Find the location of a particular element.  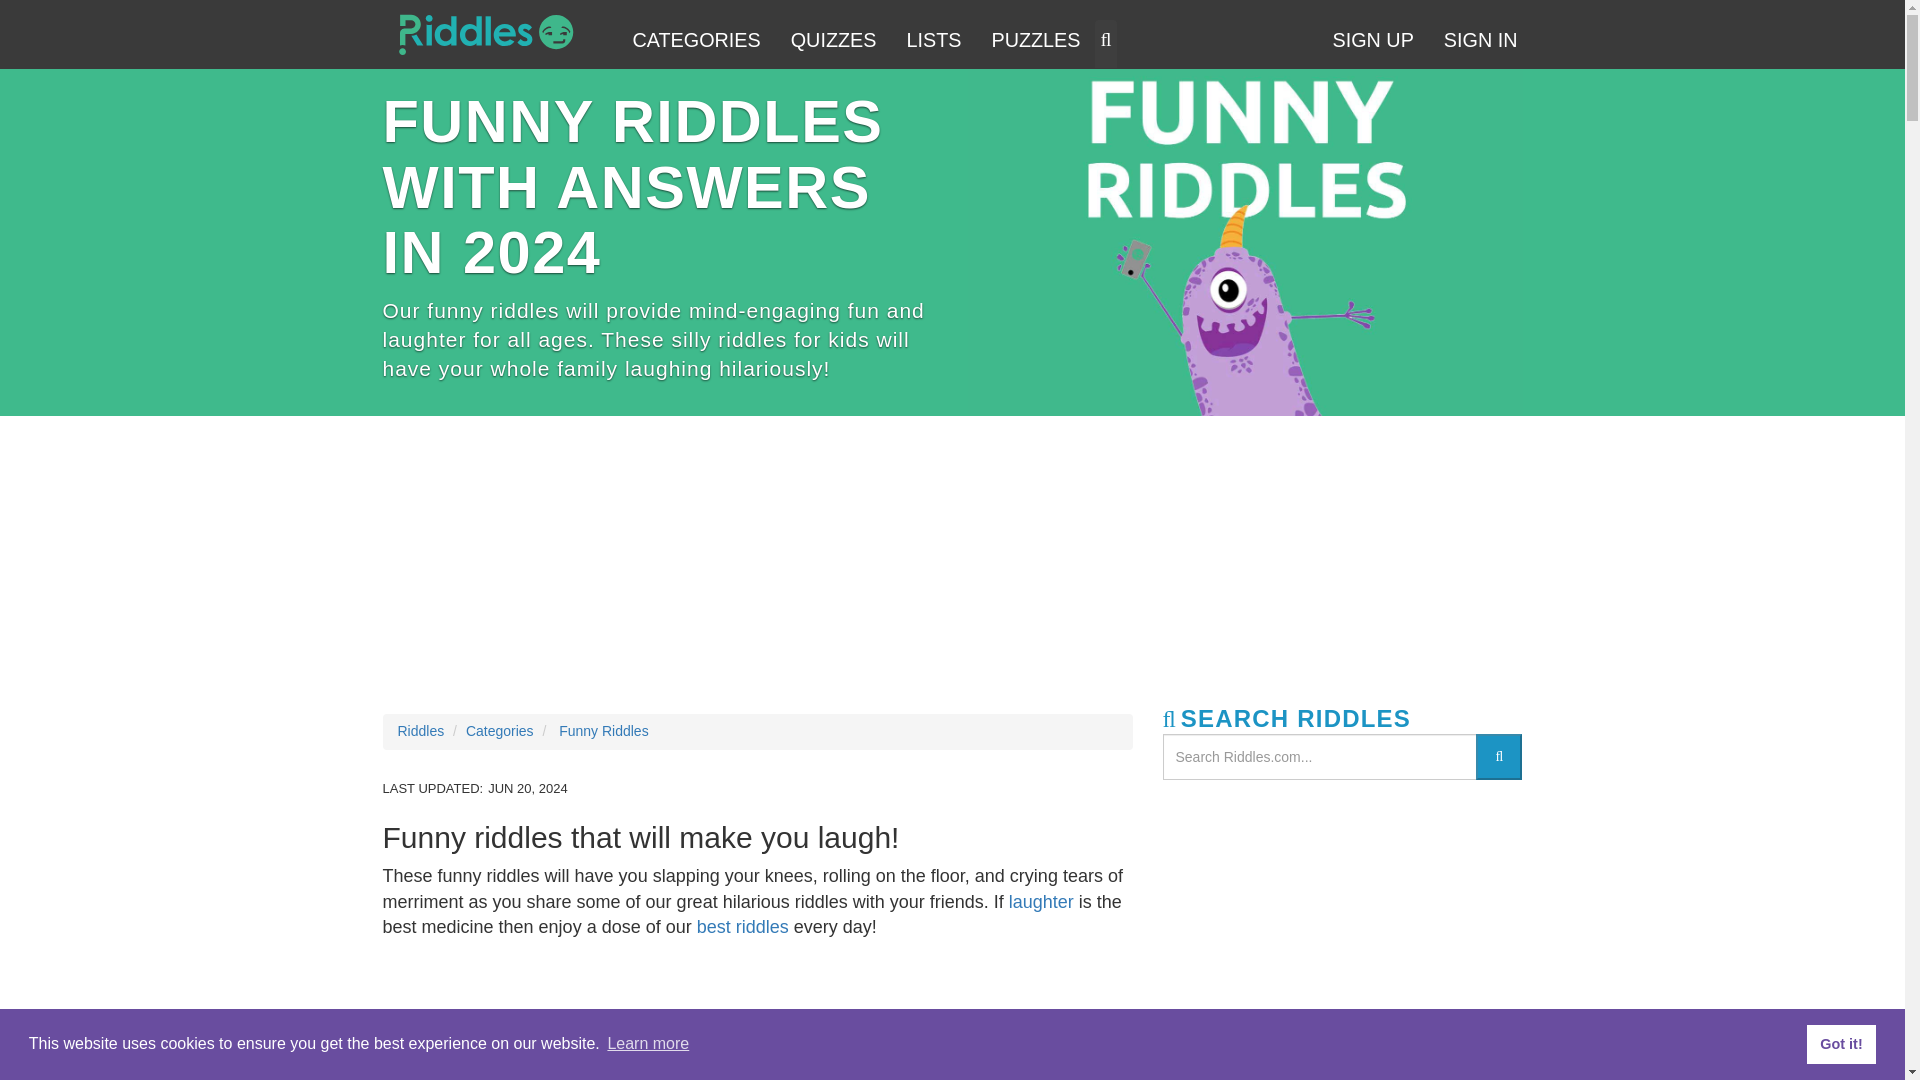

Got it! is located at coordinates (1840, 1043).